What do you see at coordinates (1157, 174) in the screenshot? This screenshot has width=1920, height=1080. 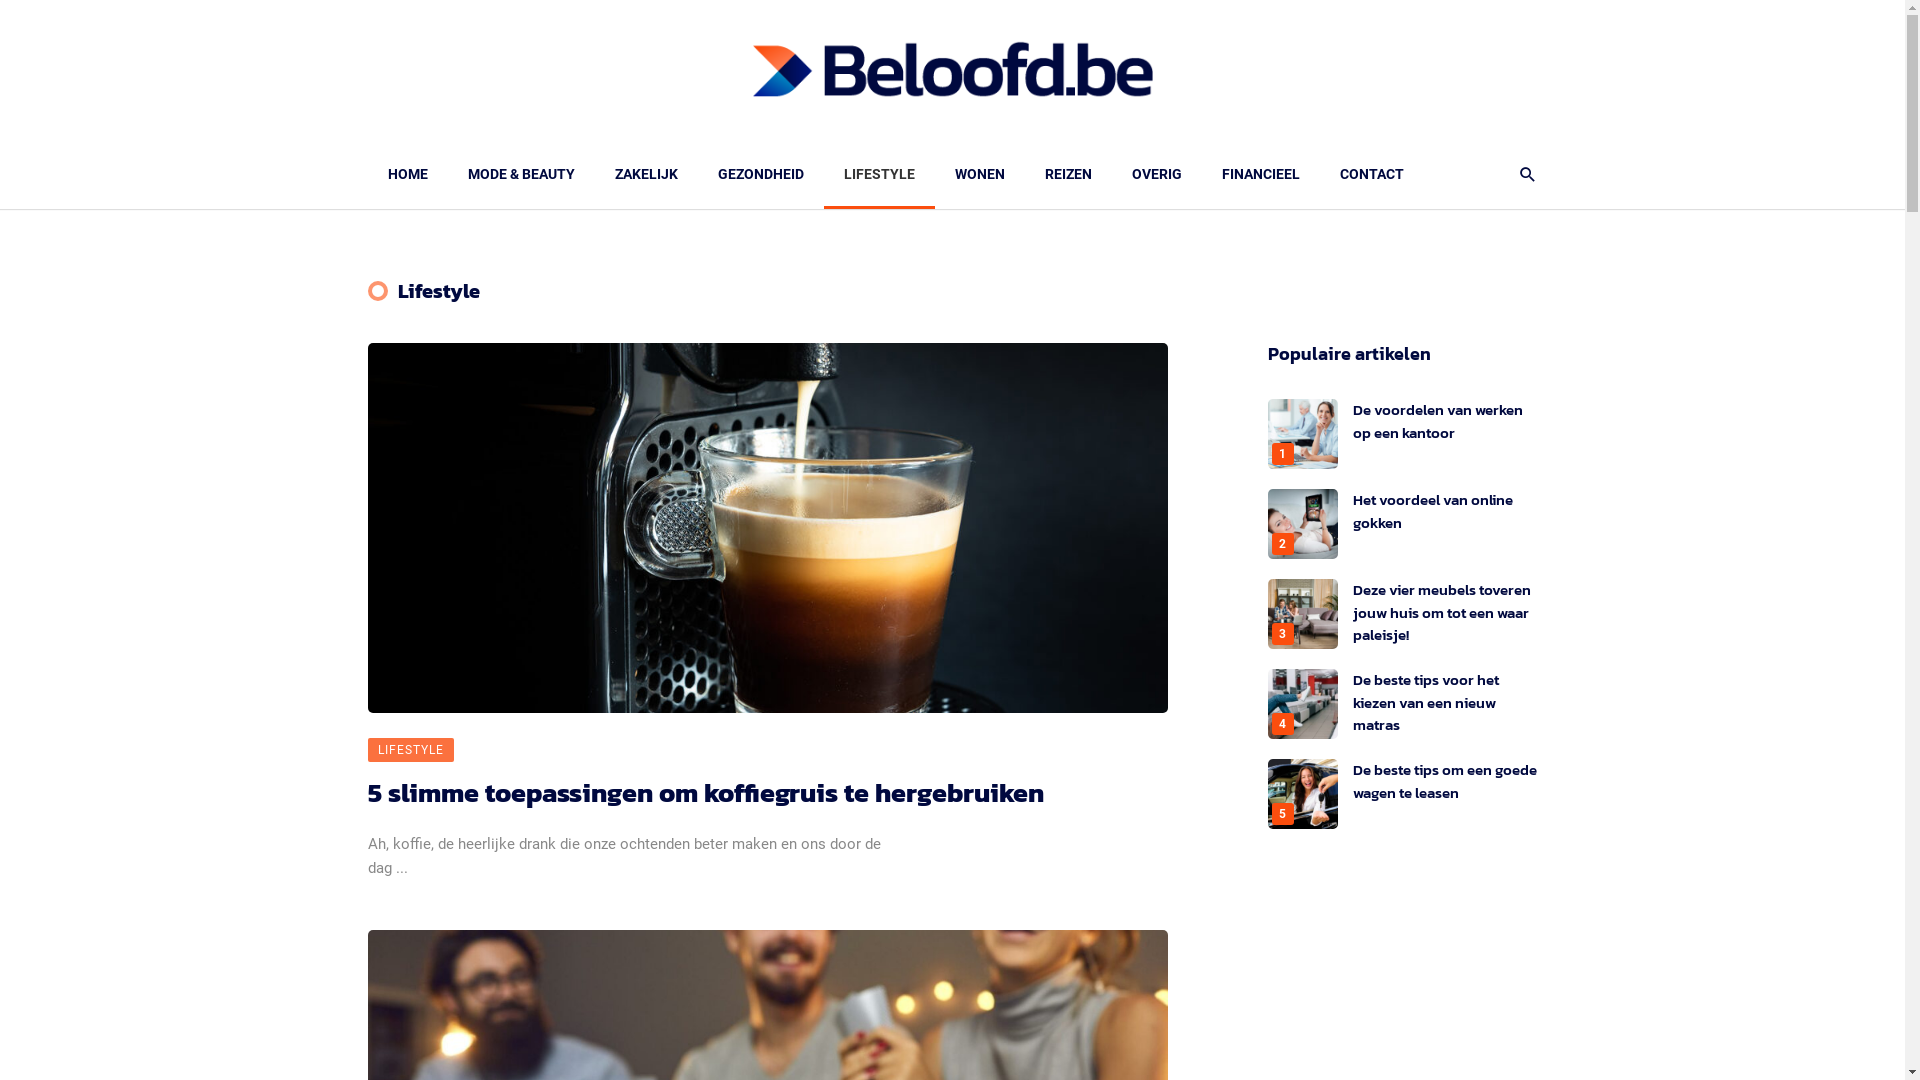 I see `OVERIG` at bounding box center [1157, 174].